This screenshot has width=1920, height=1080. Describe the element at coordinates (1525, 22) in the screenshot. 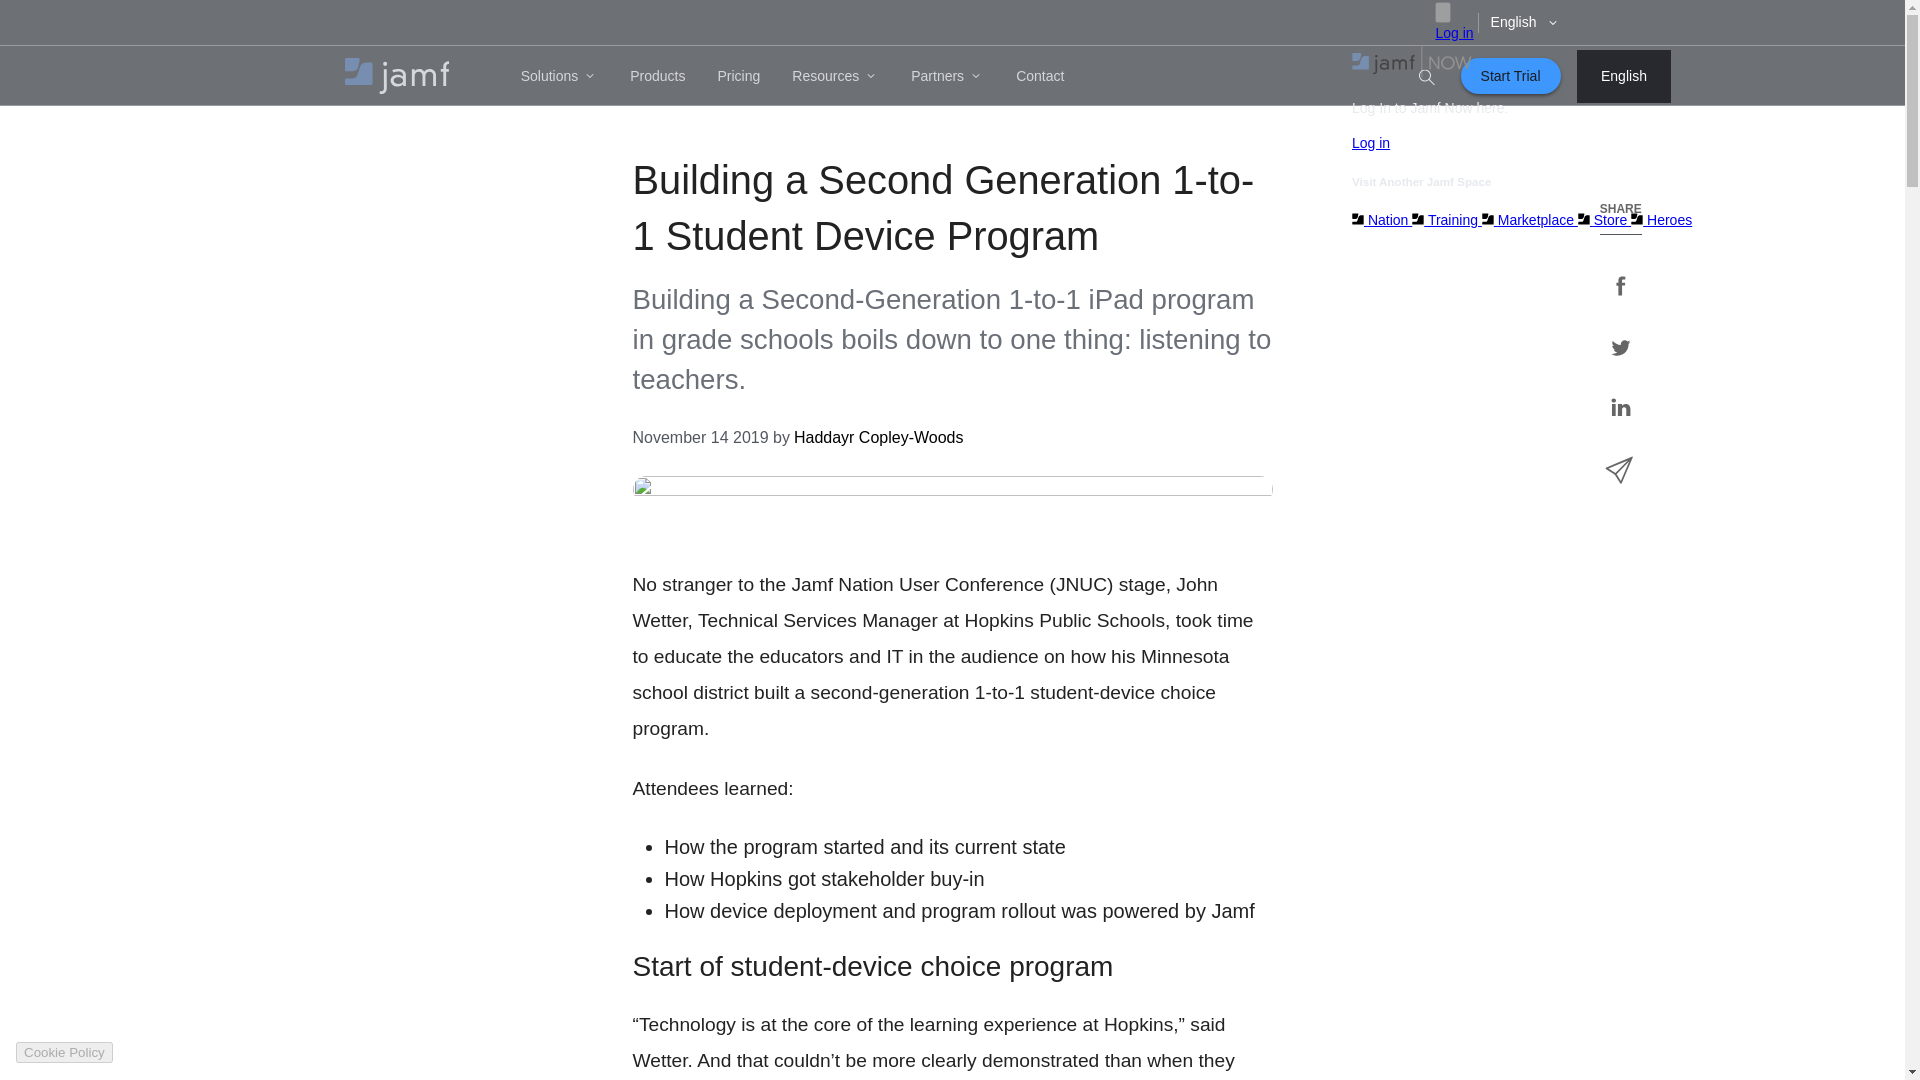

I see `English` at that location.